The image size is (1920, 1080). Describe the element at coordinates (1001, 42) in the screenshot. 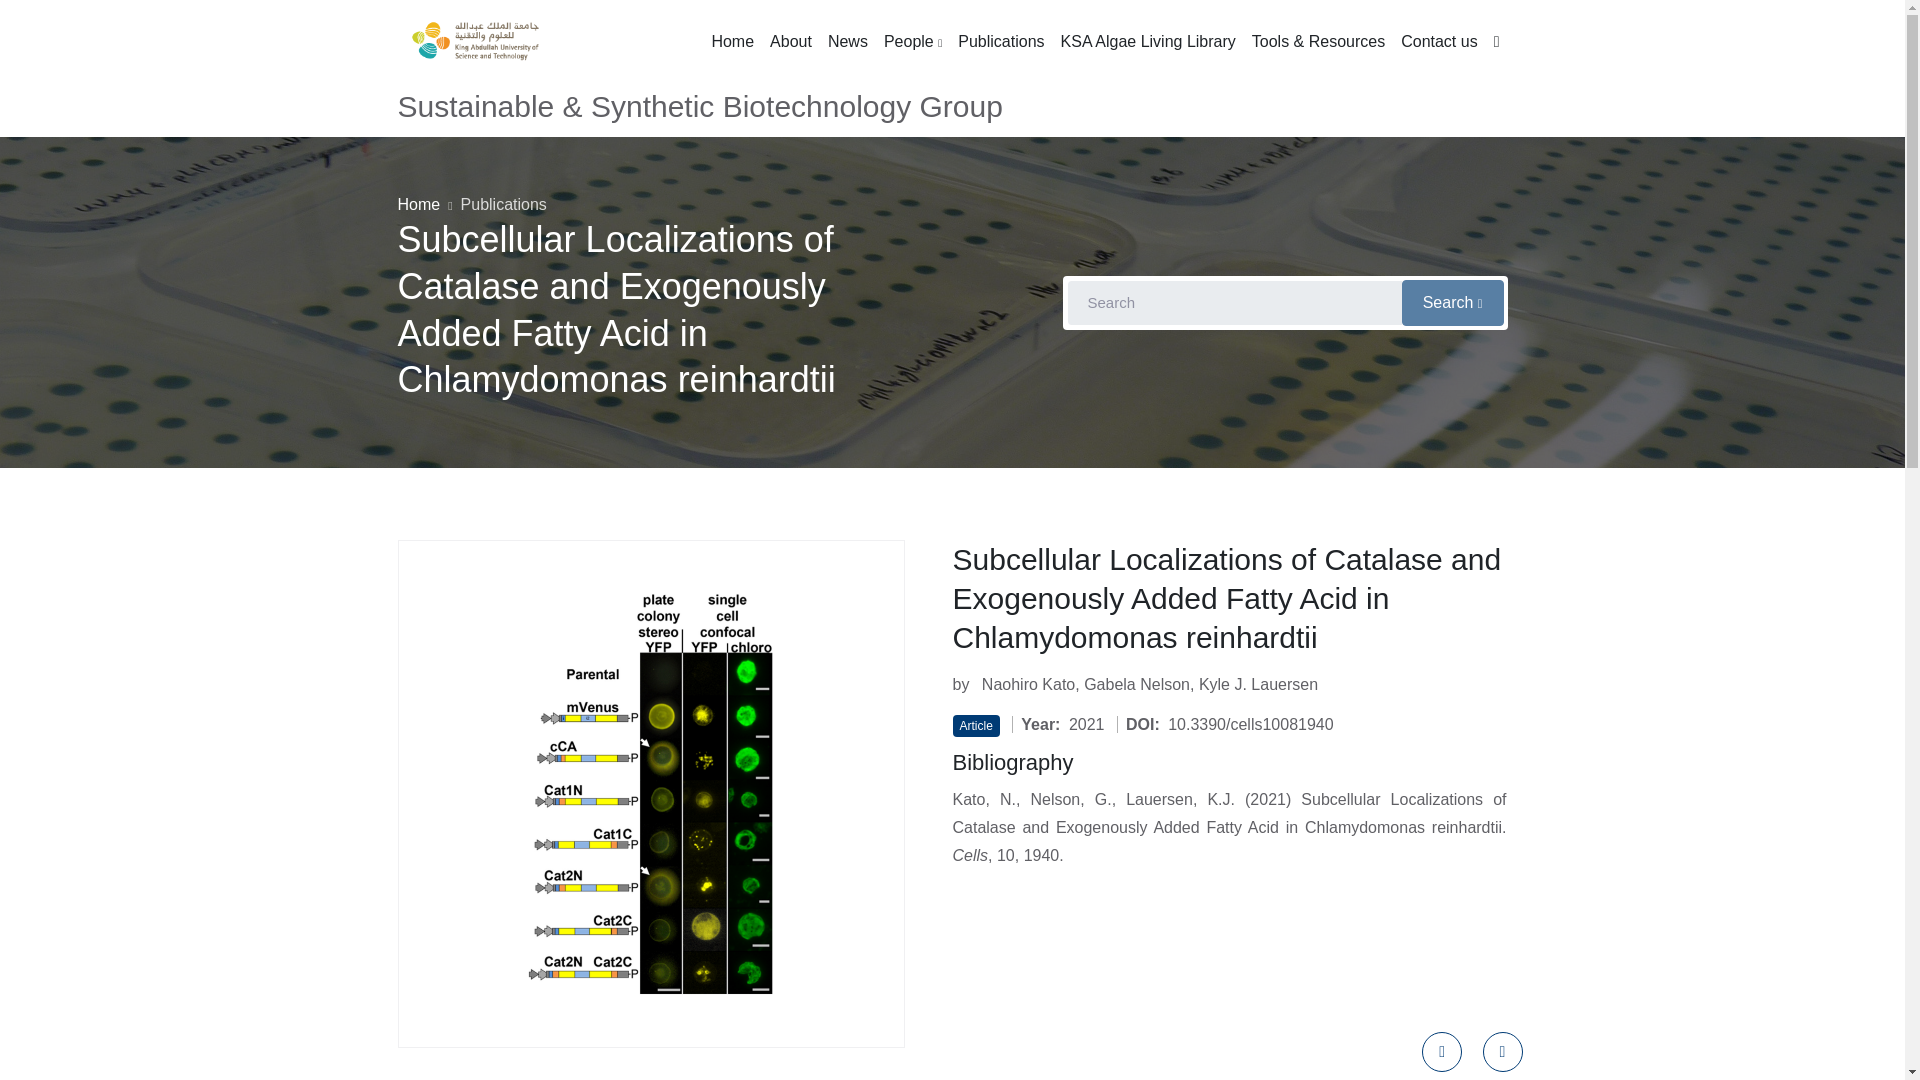

I see `Publications` at that location.